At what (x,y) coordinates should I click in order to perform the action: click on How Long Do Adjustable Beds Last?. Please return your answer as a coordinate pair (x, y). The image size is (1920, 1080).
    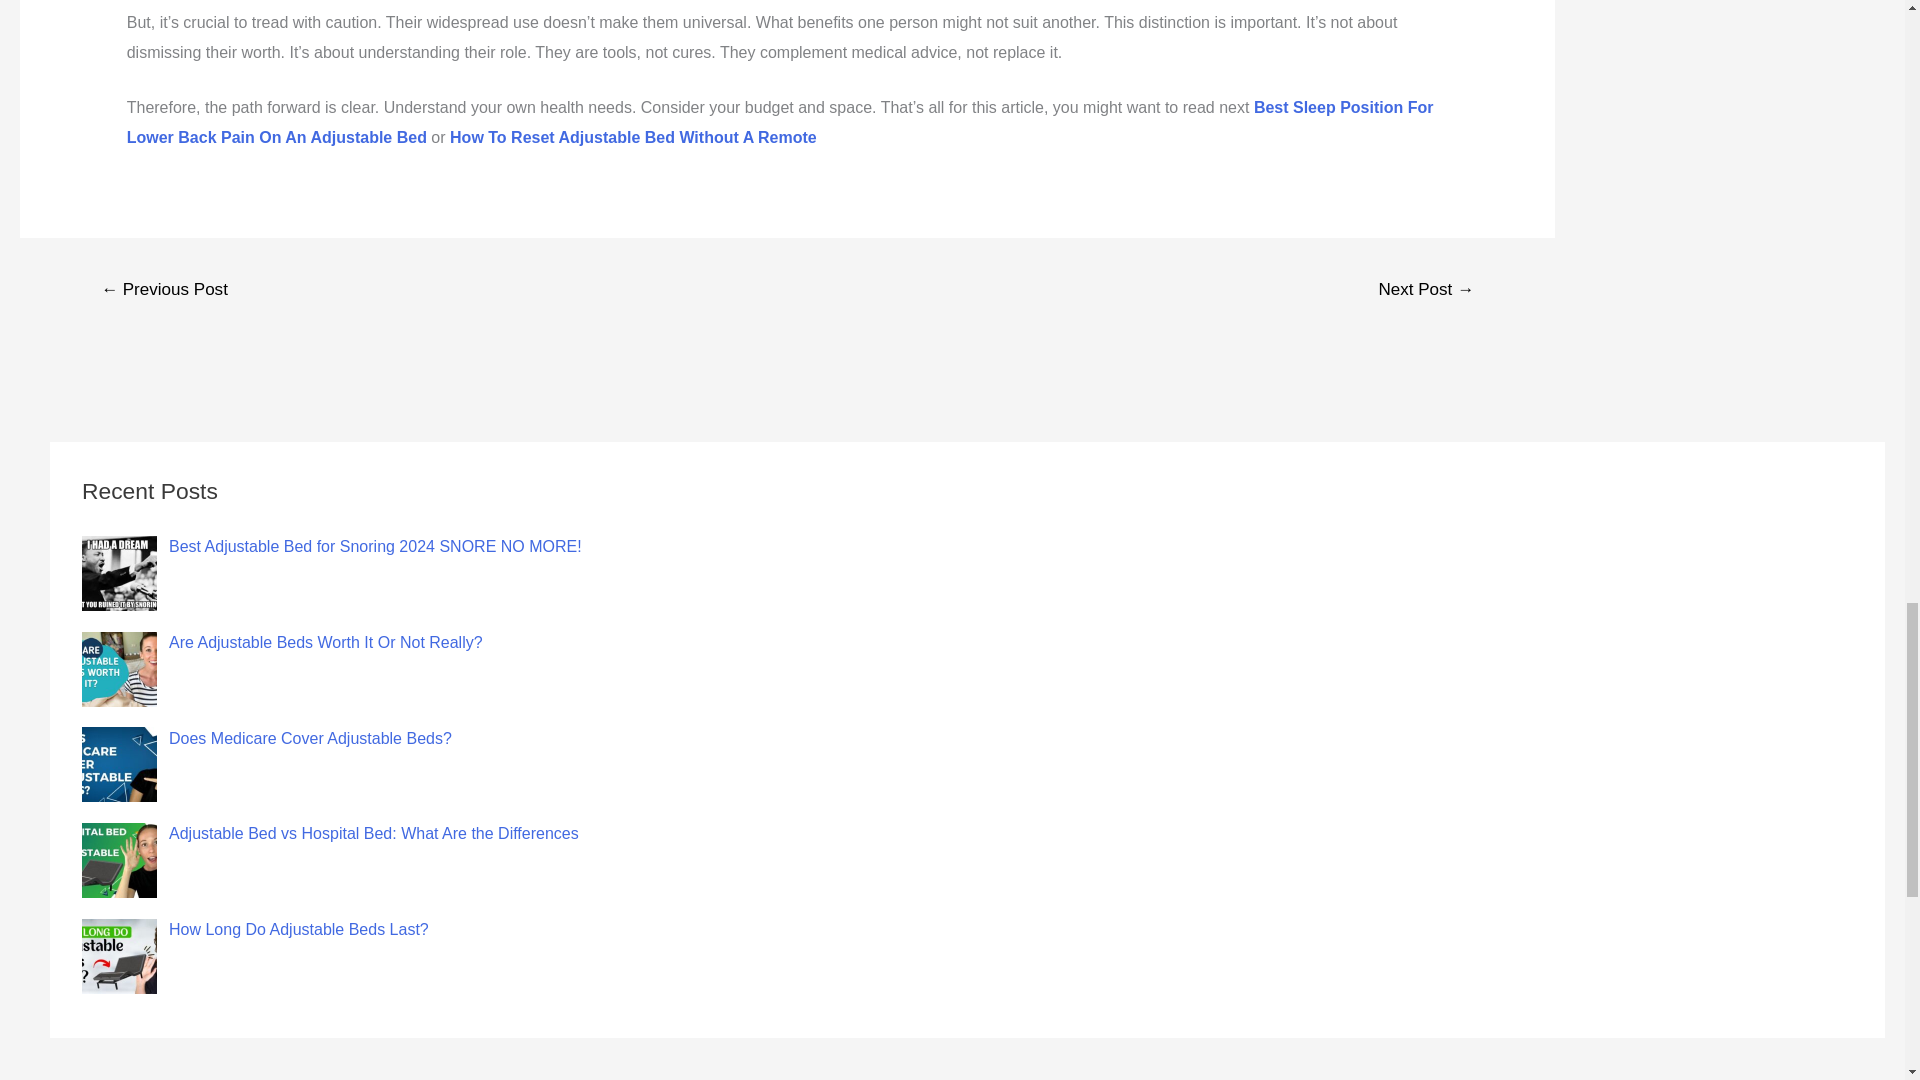
    Looking at the image, I should click on (298, 930).